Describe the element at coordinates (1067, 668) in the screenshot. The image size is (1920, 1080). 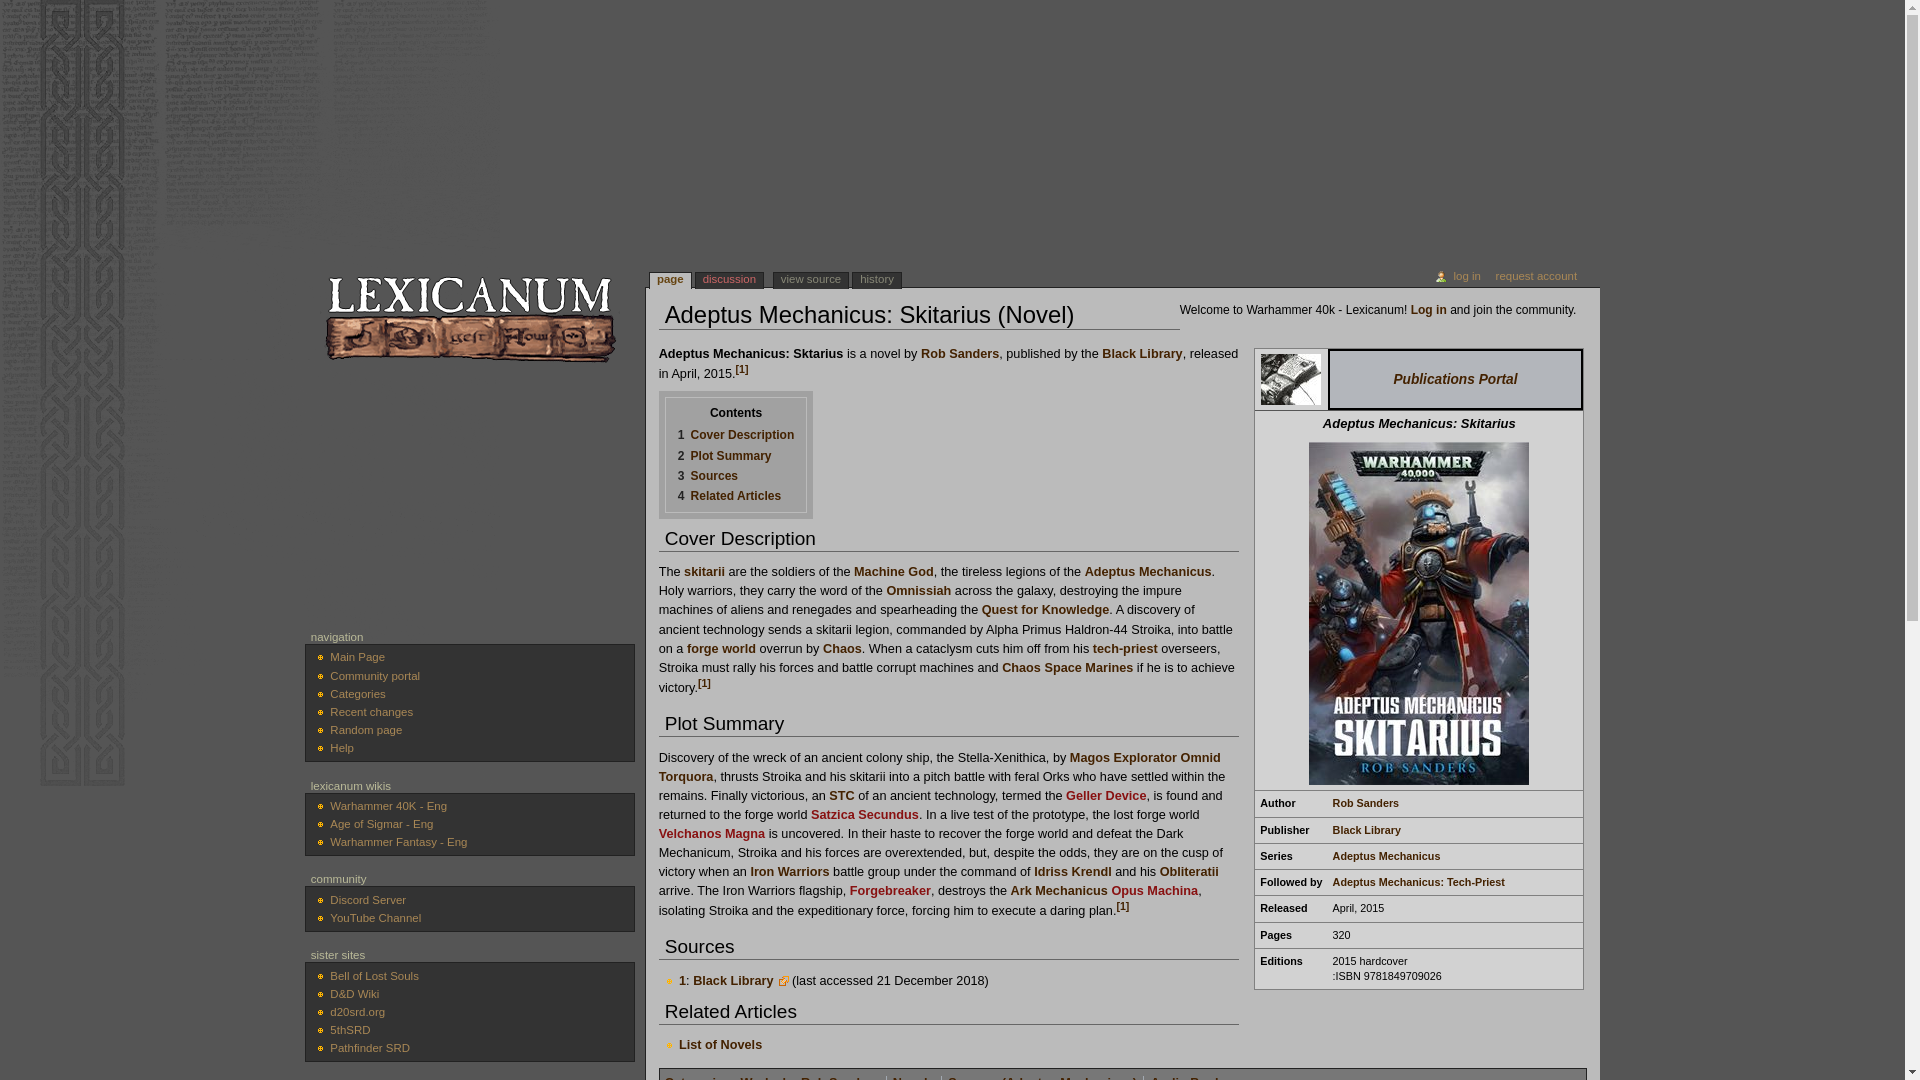
I see `Chaos Space Marines` at that location.